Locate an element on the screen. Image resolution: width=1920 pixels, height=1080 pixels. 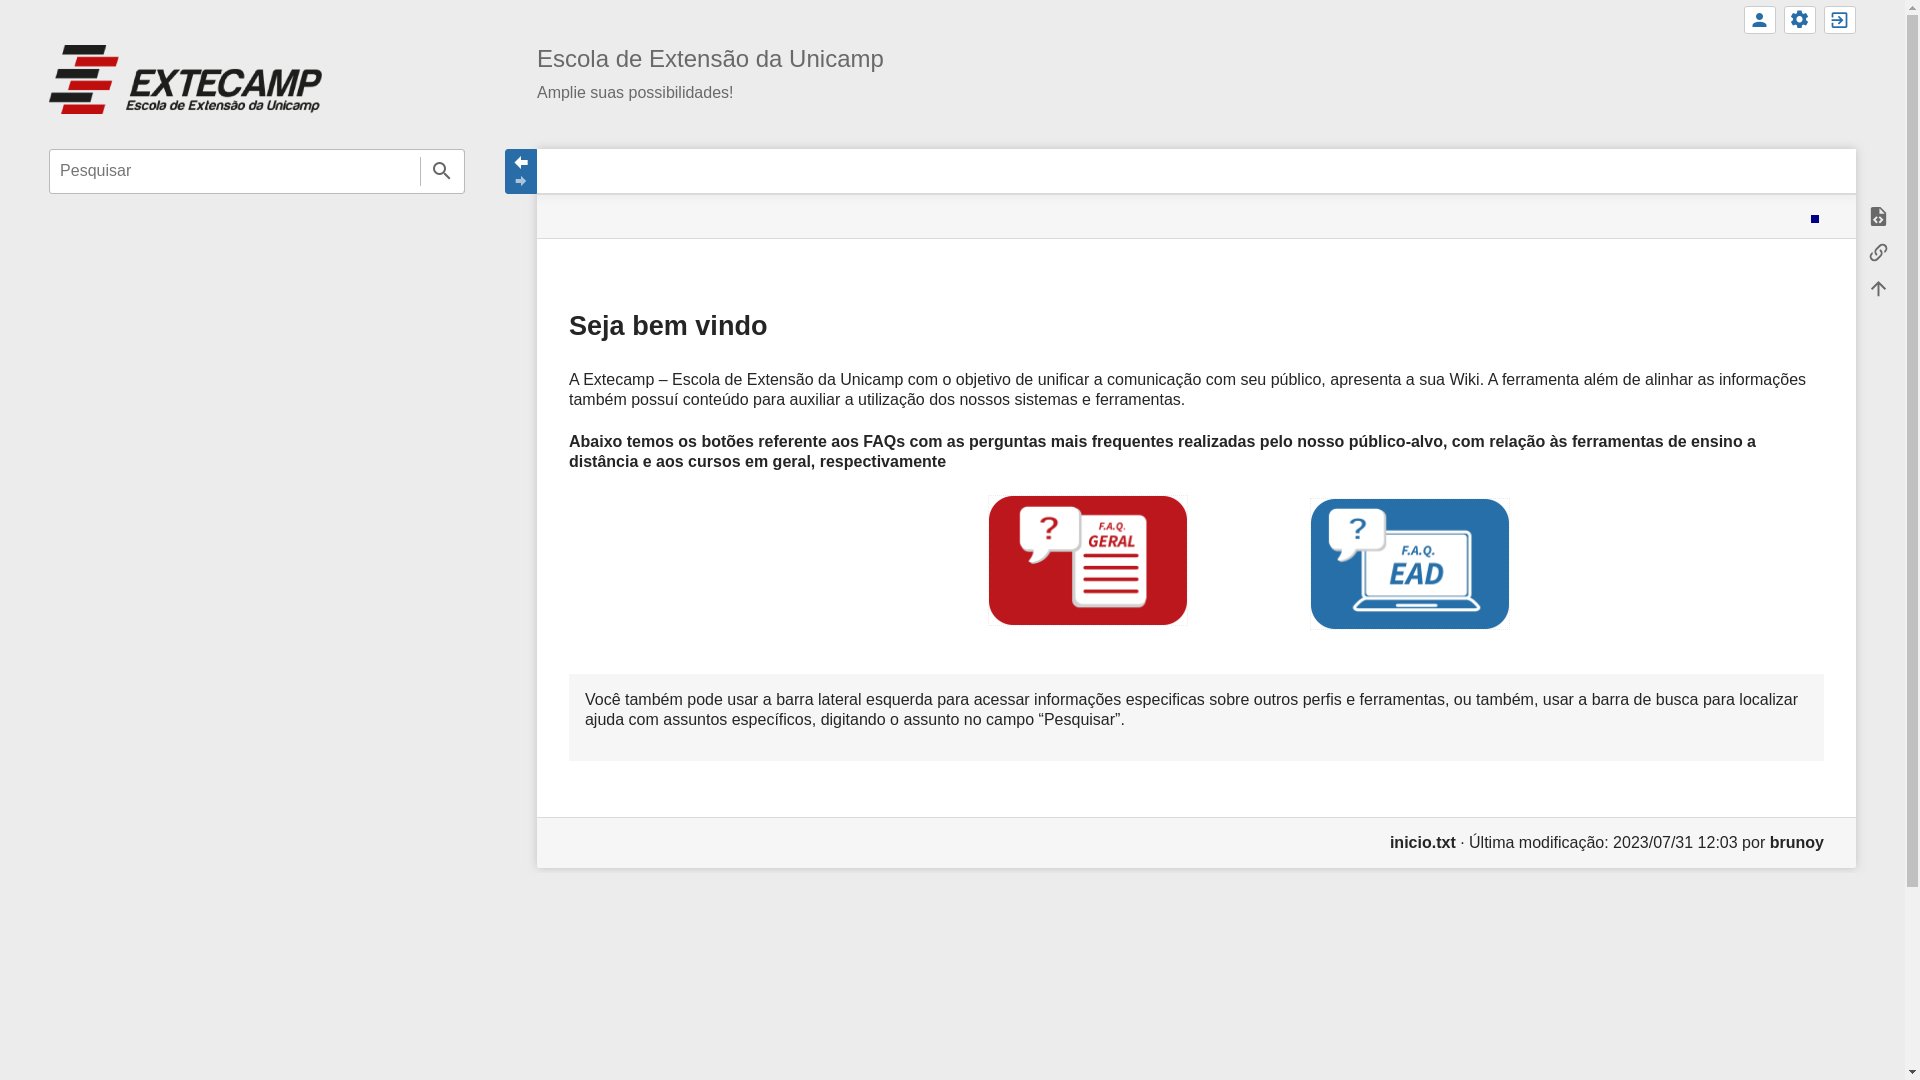
Cadastre-se is located at coordinates (1760, 20).